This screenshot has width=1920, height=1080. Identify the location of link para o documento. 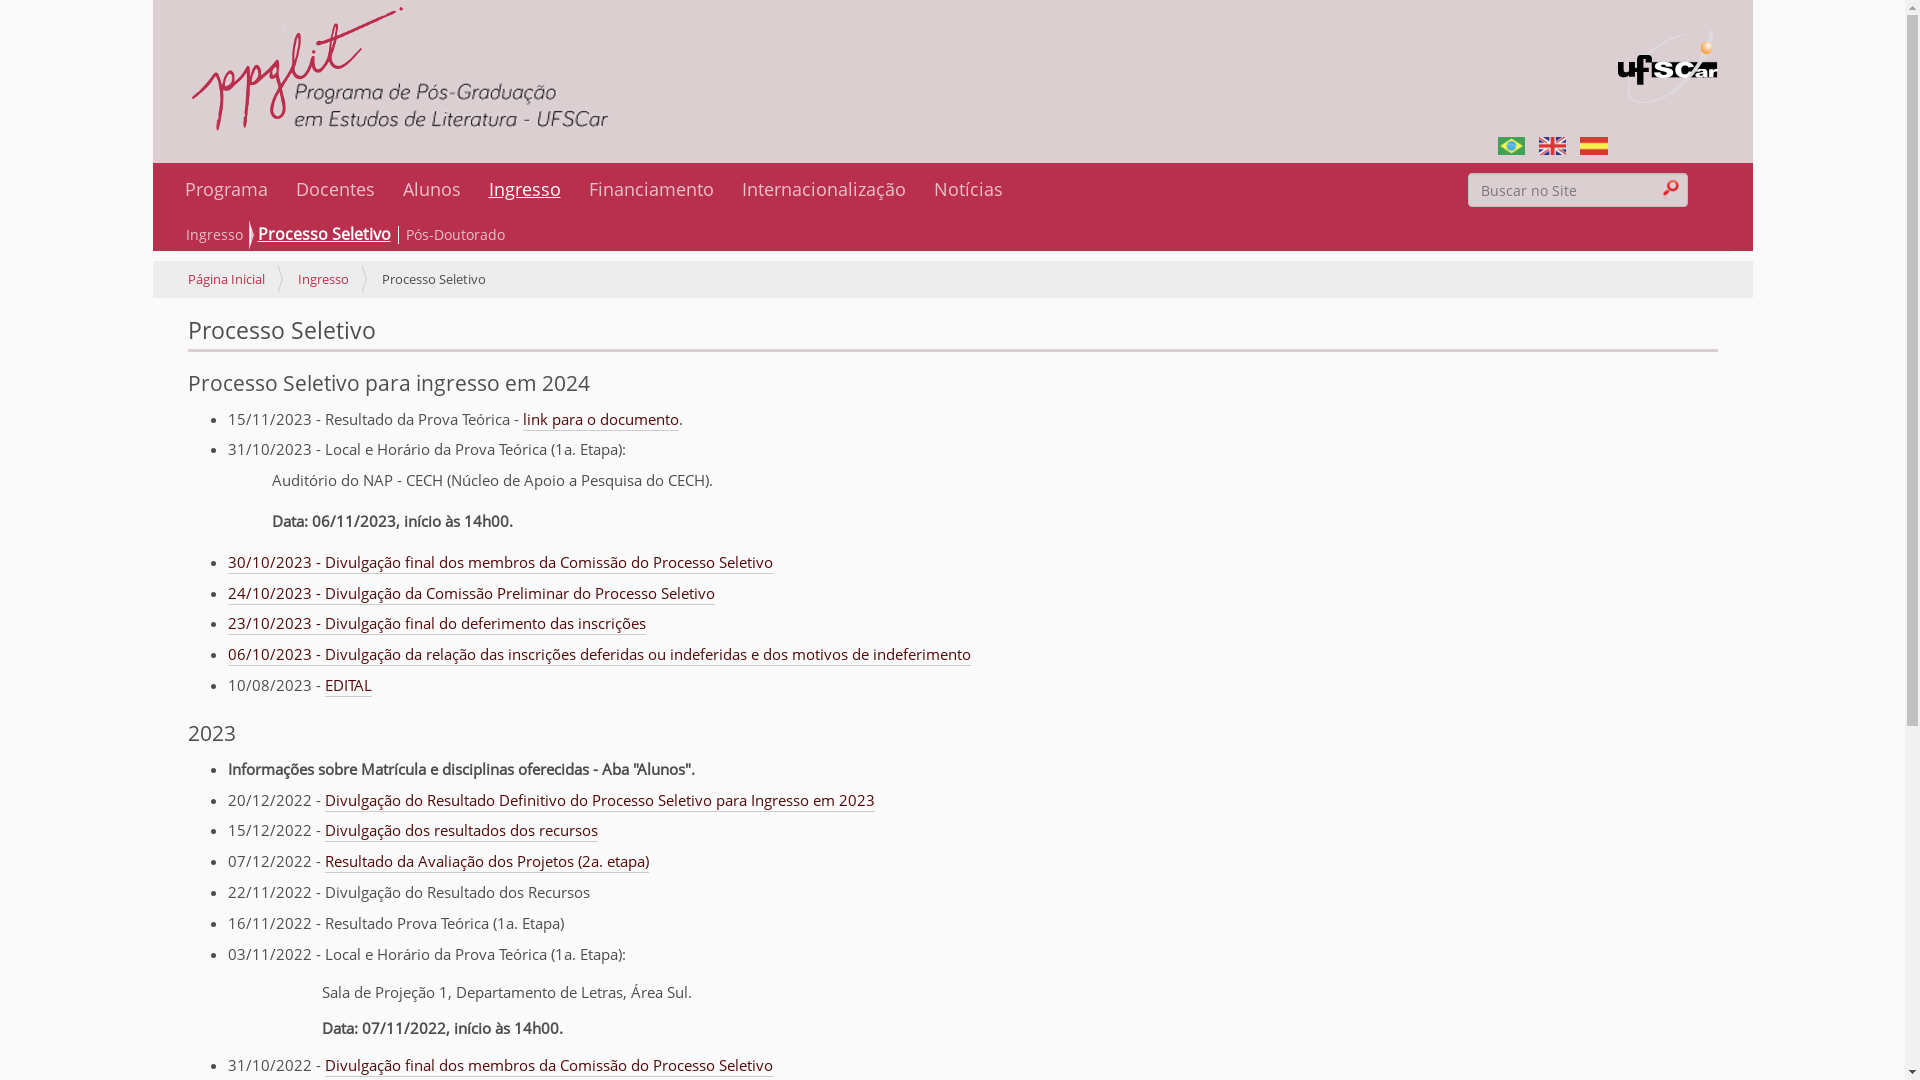
(600, 420).